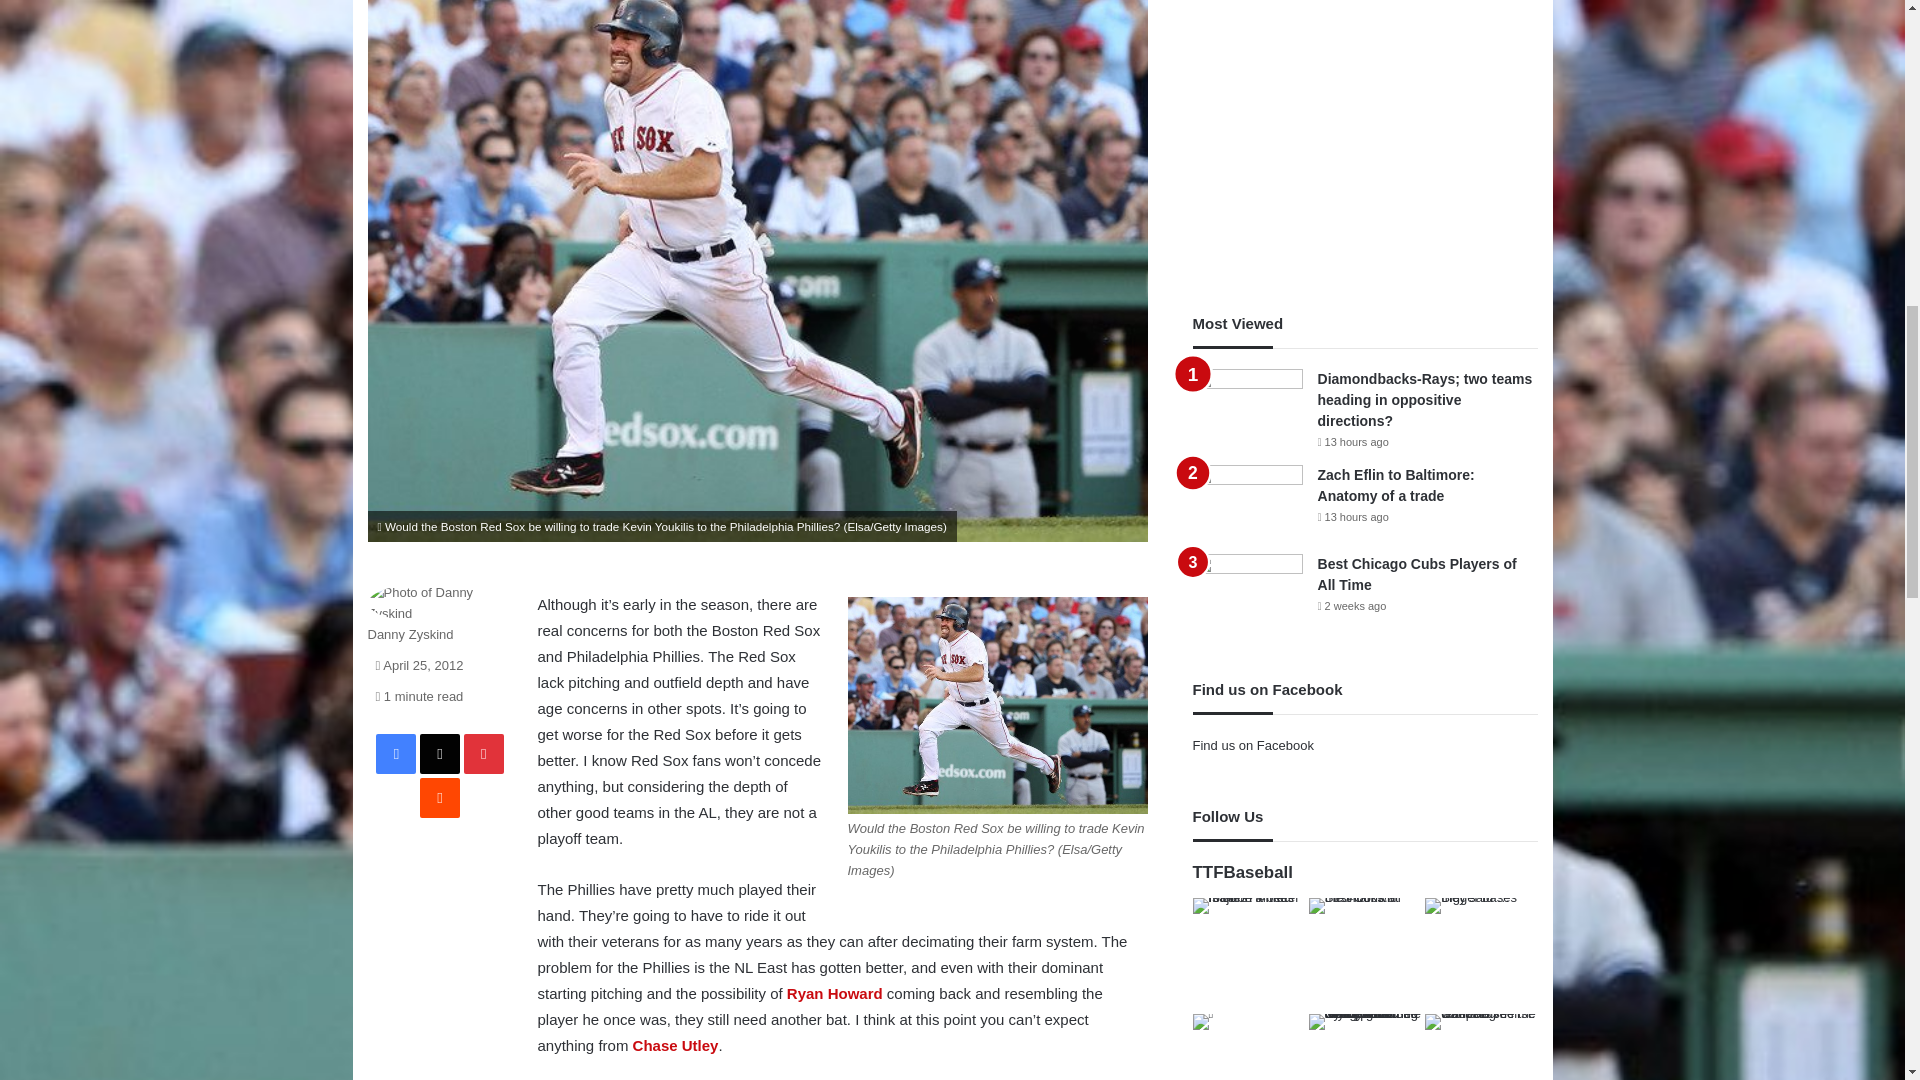 This screenshot has height=1080, width=1920. What do you see at coordinates (396, 754) in the screenshot?
I see `Facebook` at bounding box center [396, 754].